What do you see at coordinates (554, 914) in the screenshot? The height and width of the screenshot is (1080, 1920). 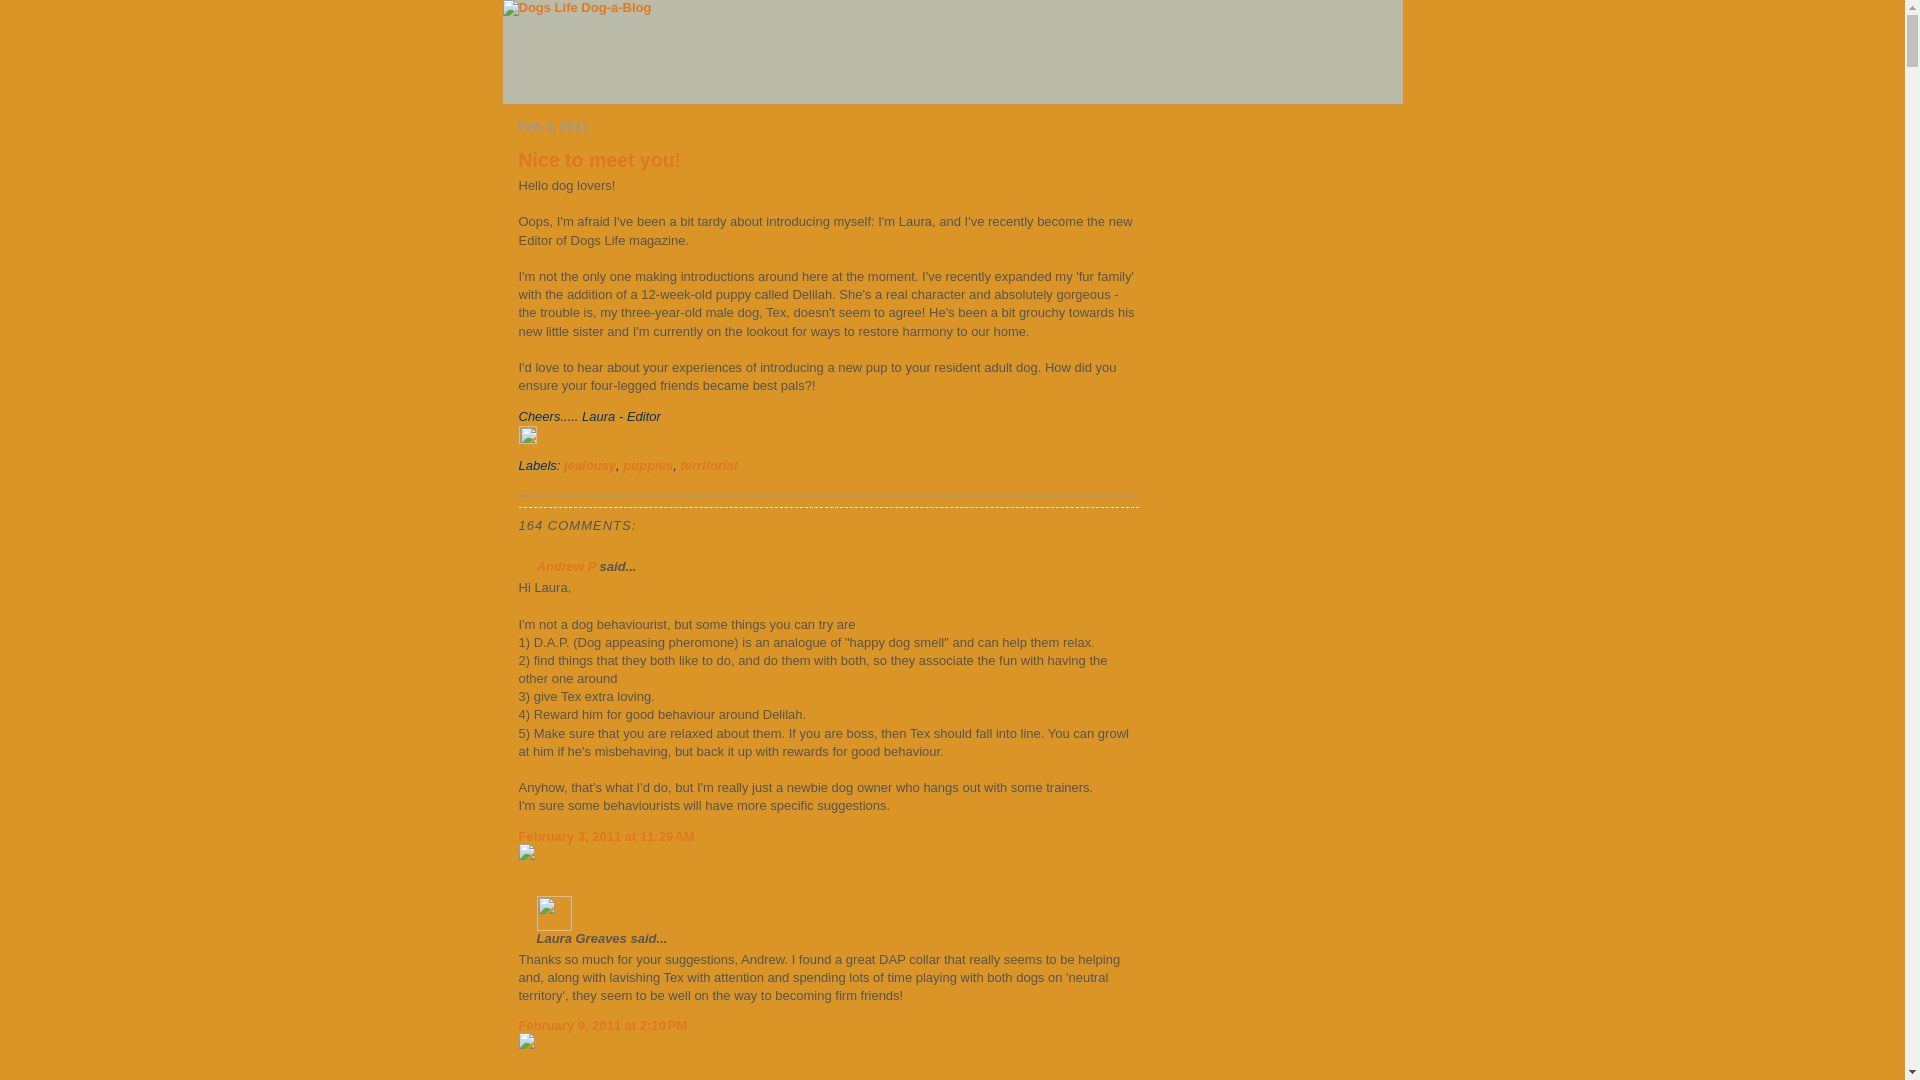 I see `Laura Greaves` at bounding box center [554, 914].